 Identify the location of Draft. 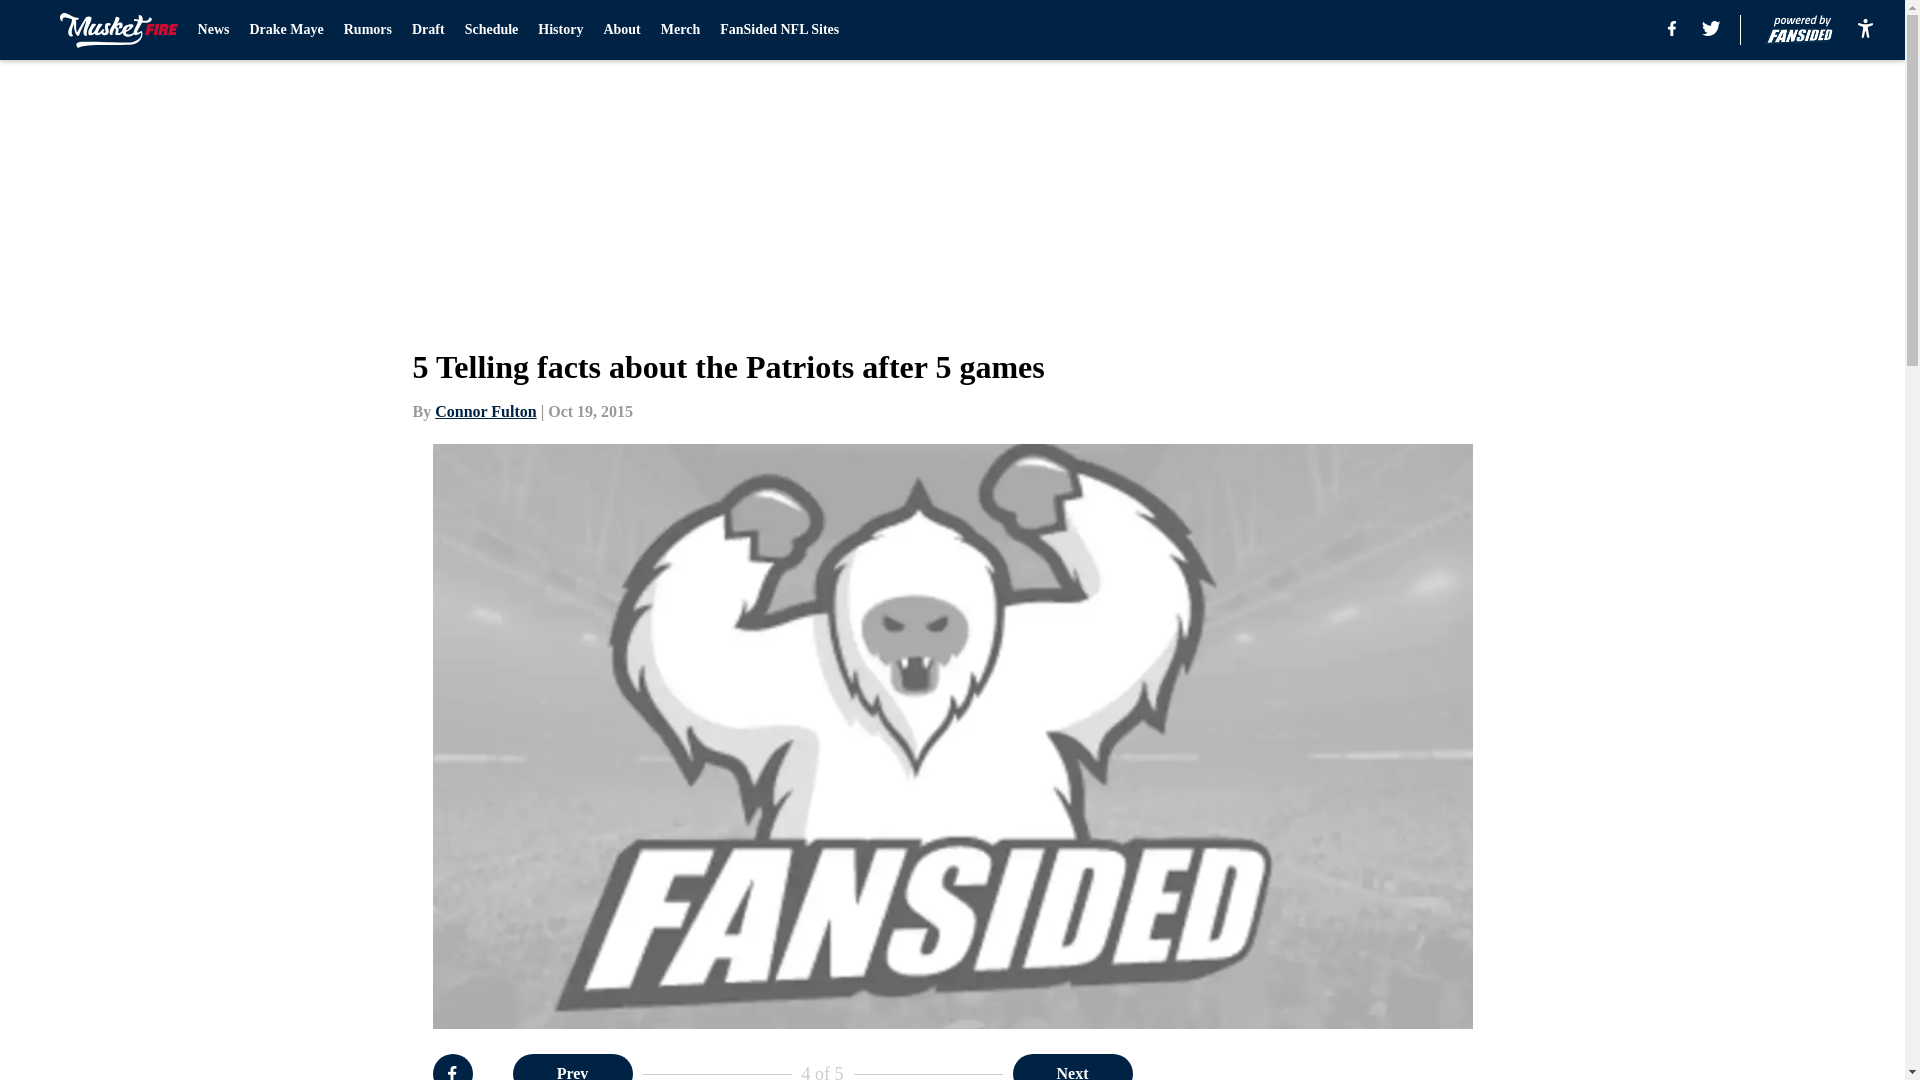
(428, 30).